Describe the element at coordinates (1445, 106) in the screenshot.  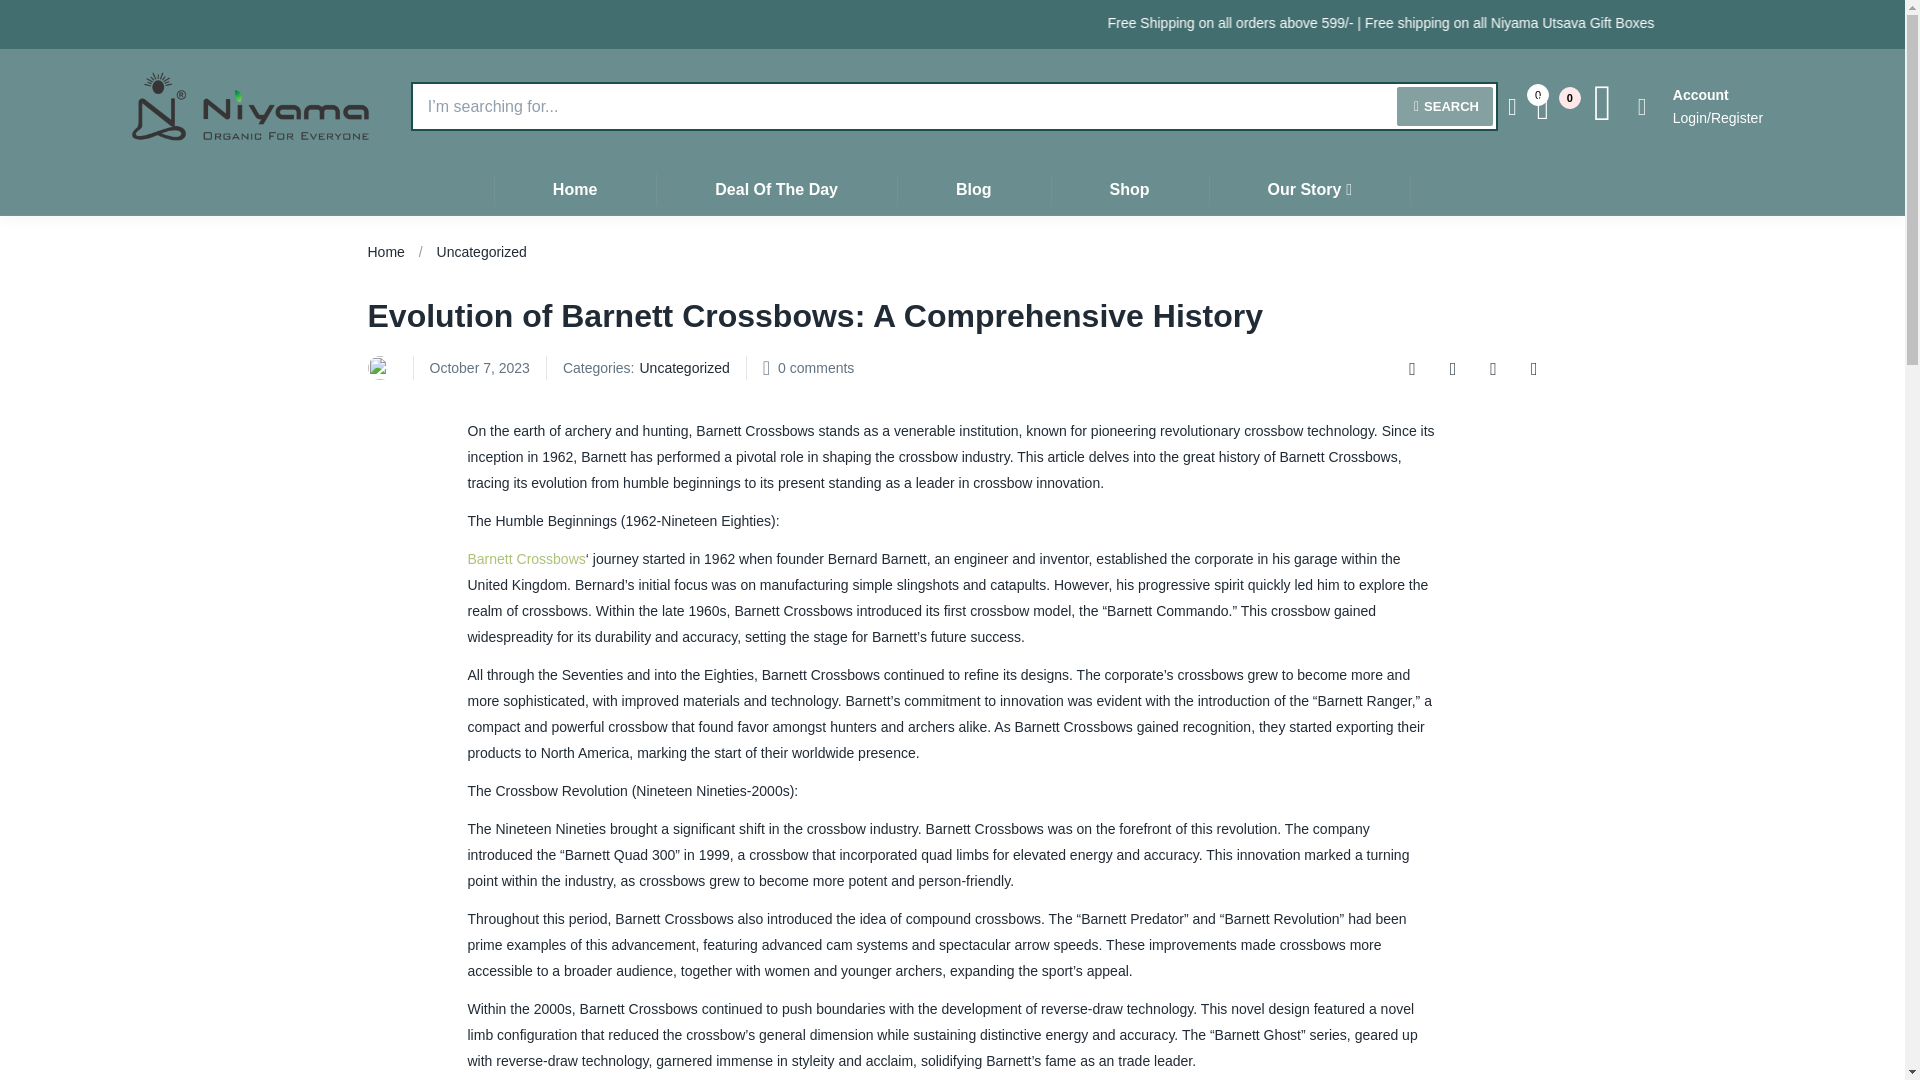
I see `SEARCH` at that location.